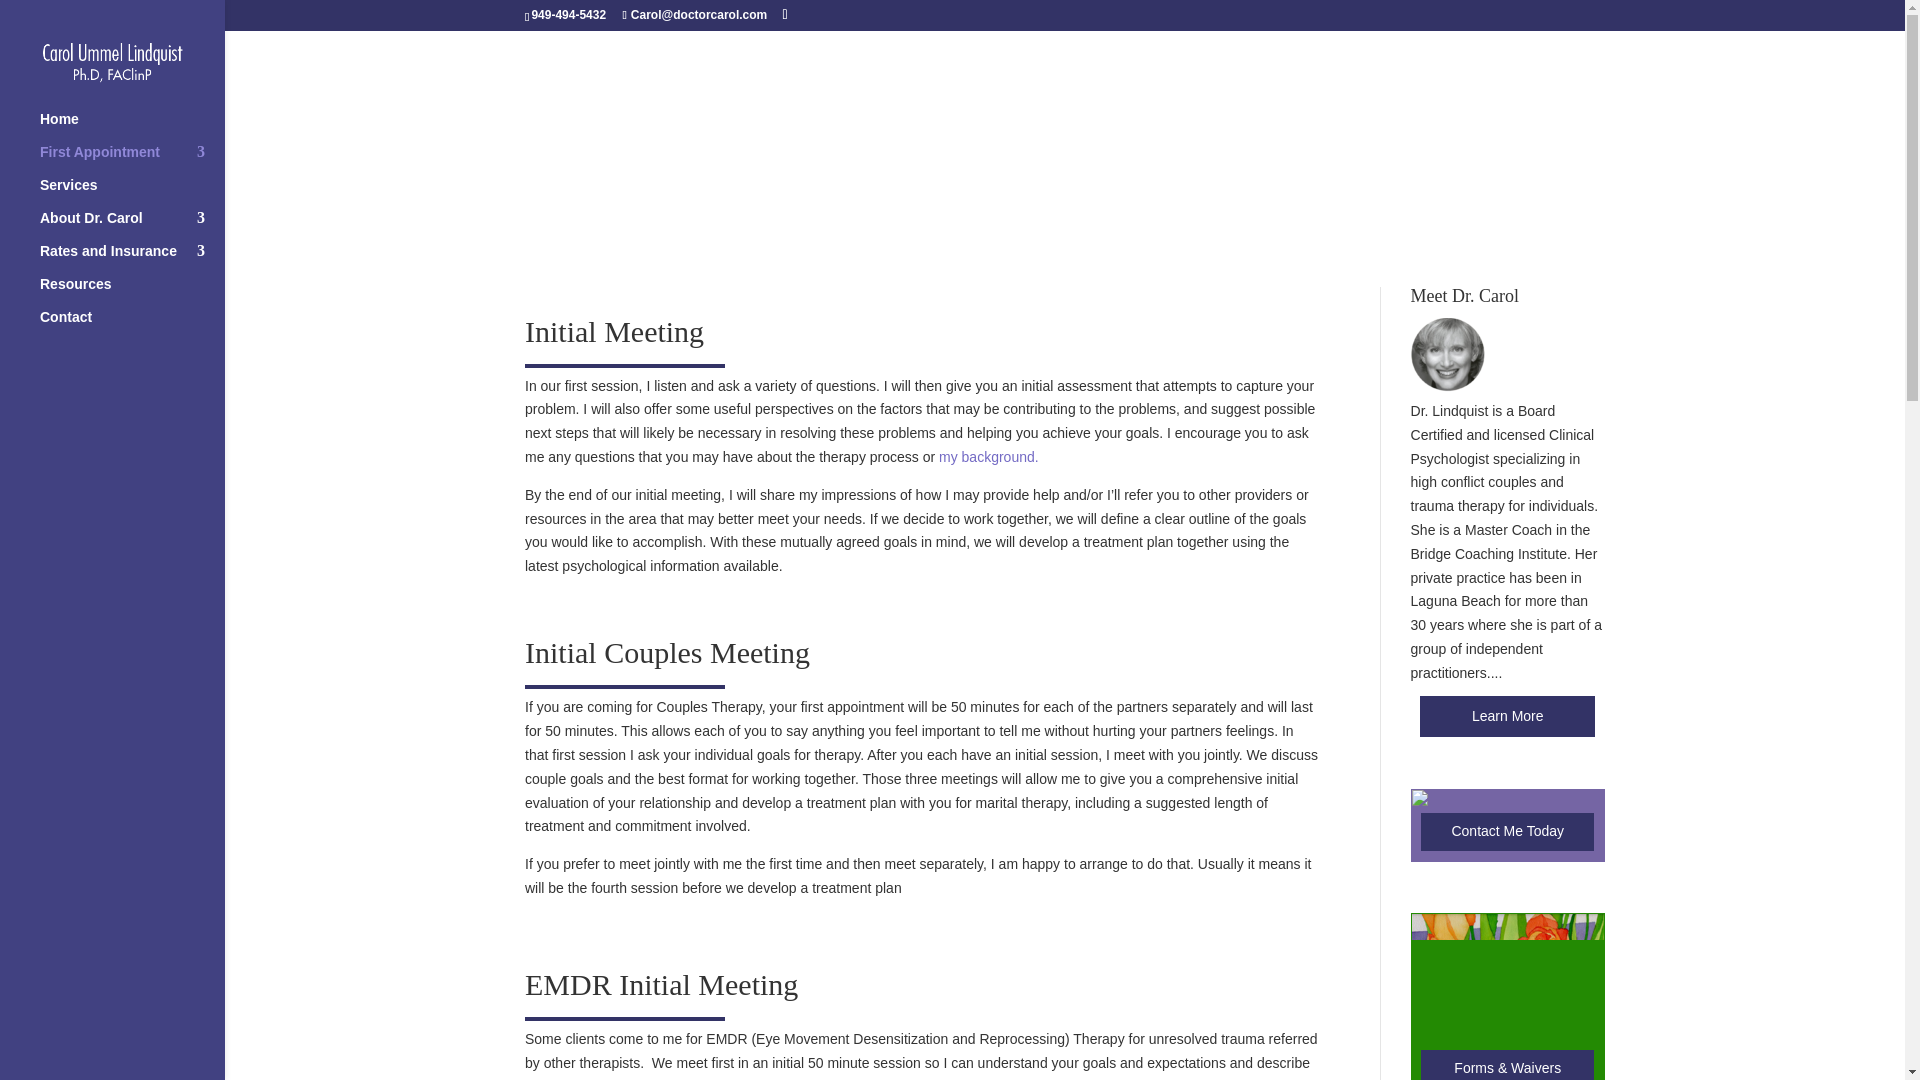 This screenshot has height=1080, width=1920. I want to click on Contact, so click(132, 326).